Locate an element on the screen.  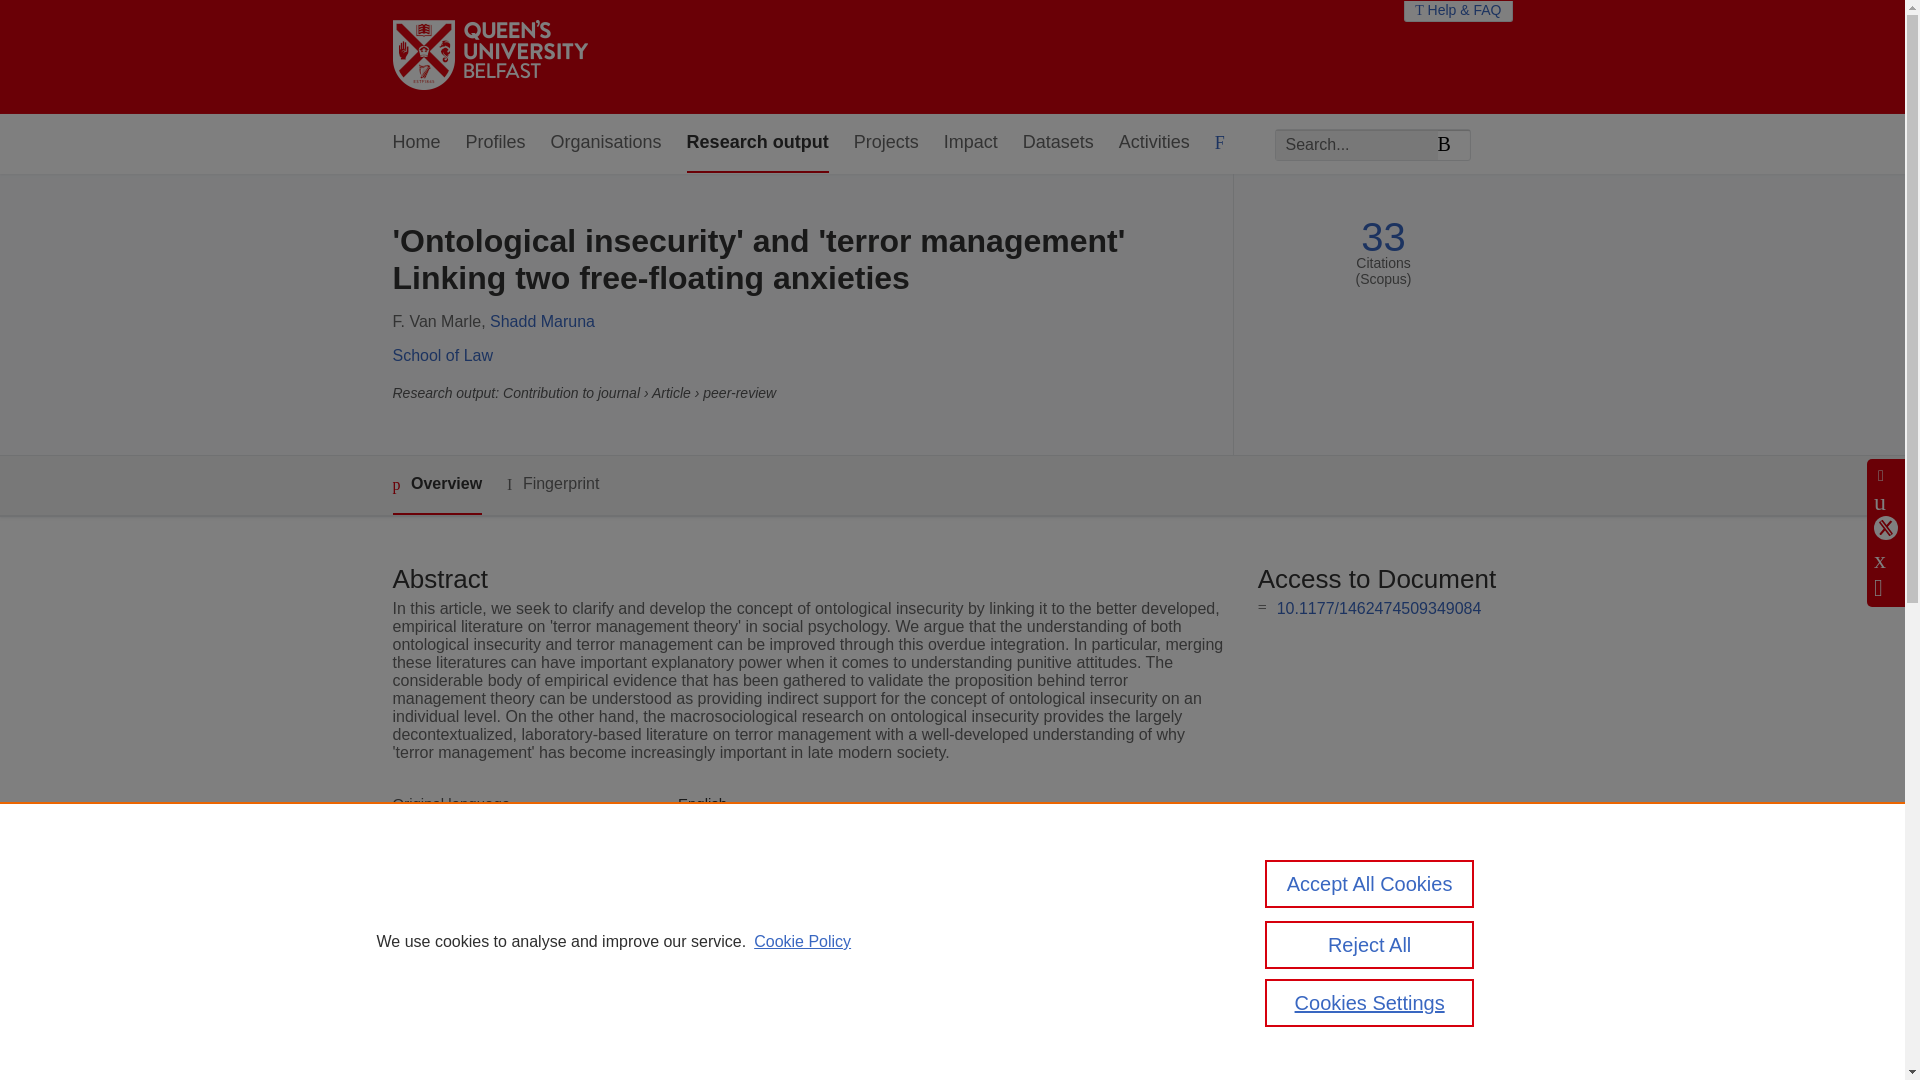
Fingerprint is located at coordinates (552, 484).